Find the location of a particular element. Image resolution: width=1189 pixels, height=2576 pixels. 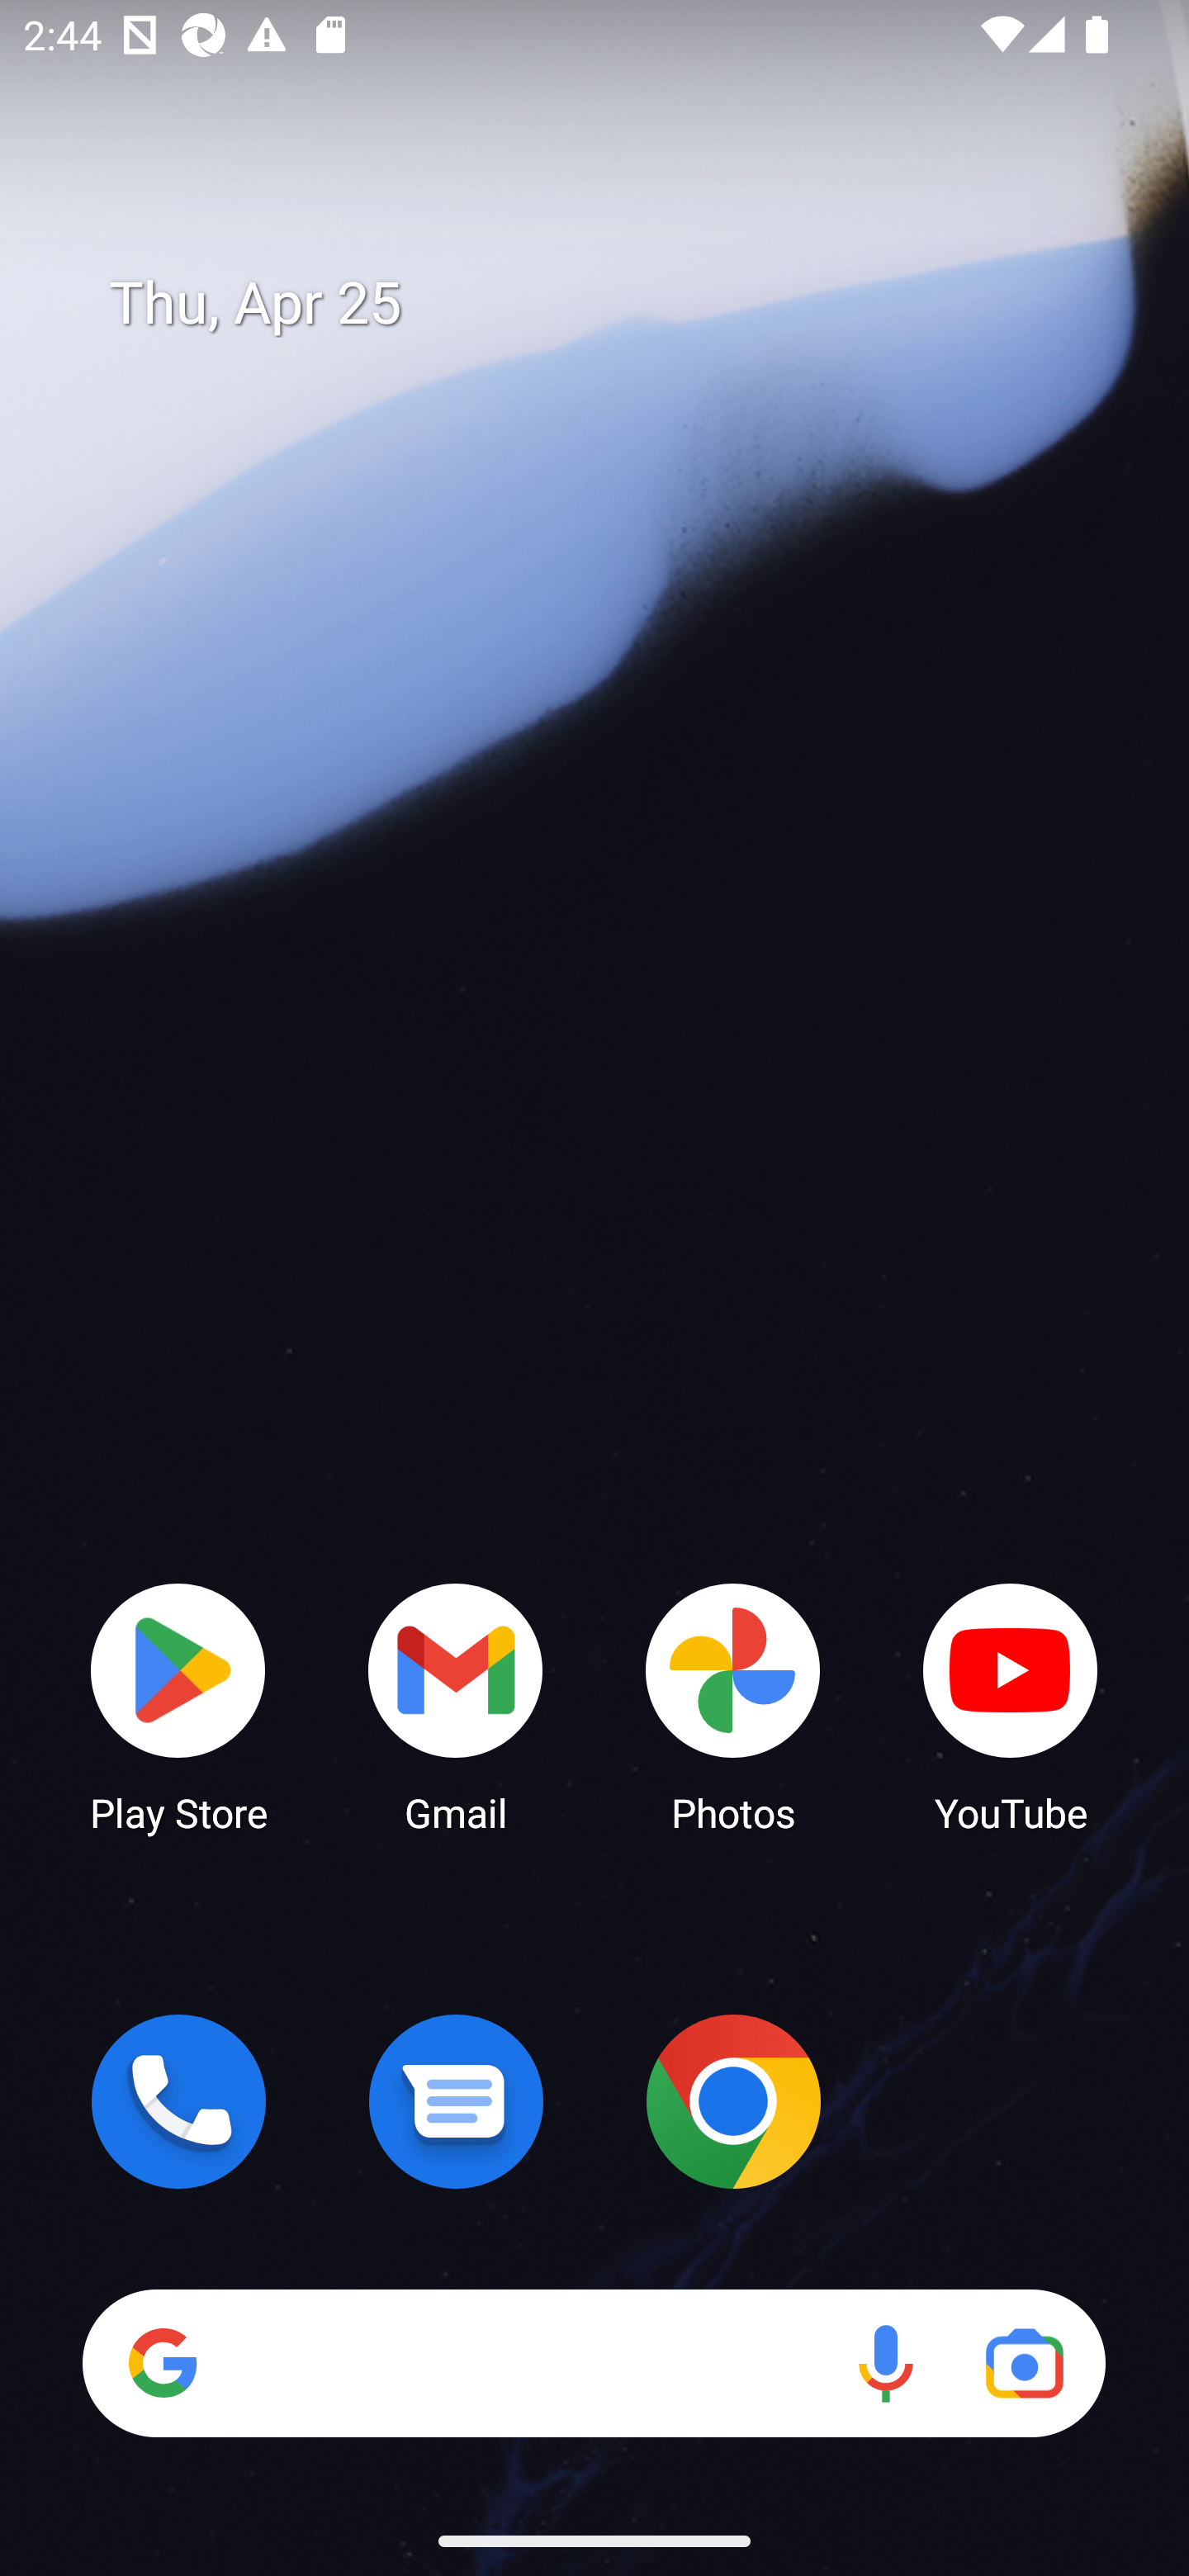

Photos is located at coordinates (733, 1706).